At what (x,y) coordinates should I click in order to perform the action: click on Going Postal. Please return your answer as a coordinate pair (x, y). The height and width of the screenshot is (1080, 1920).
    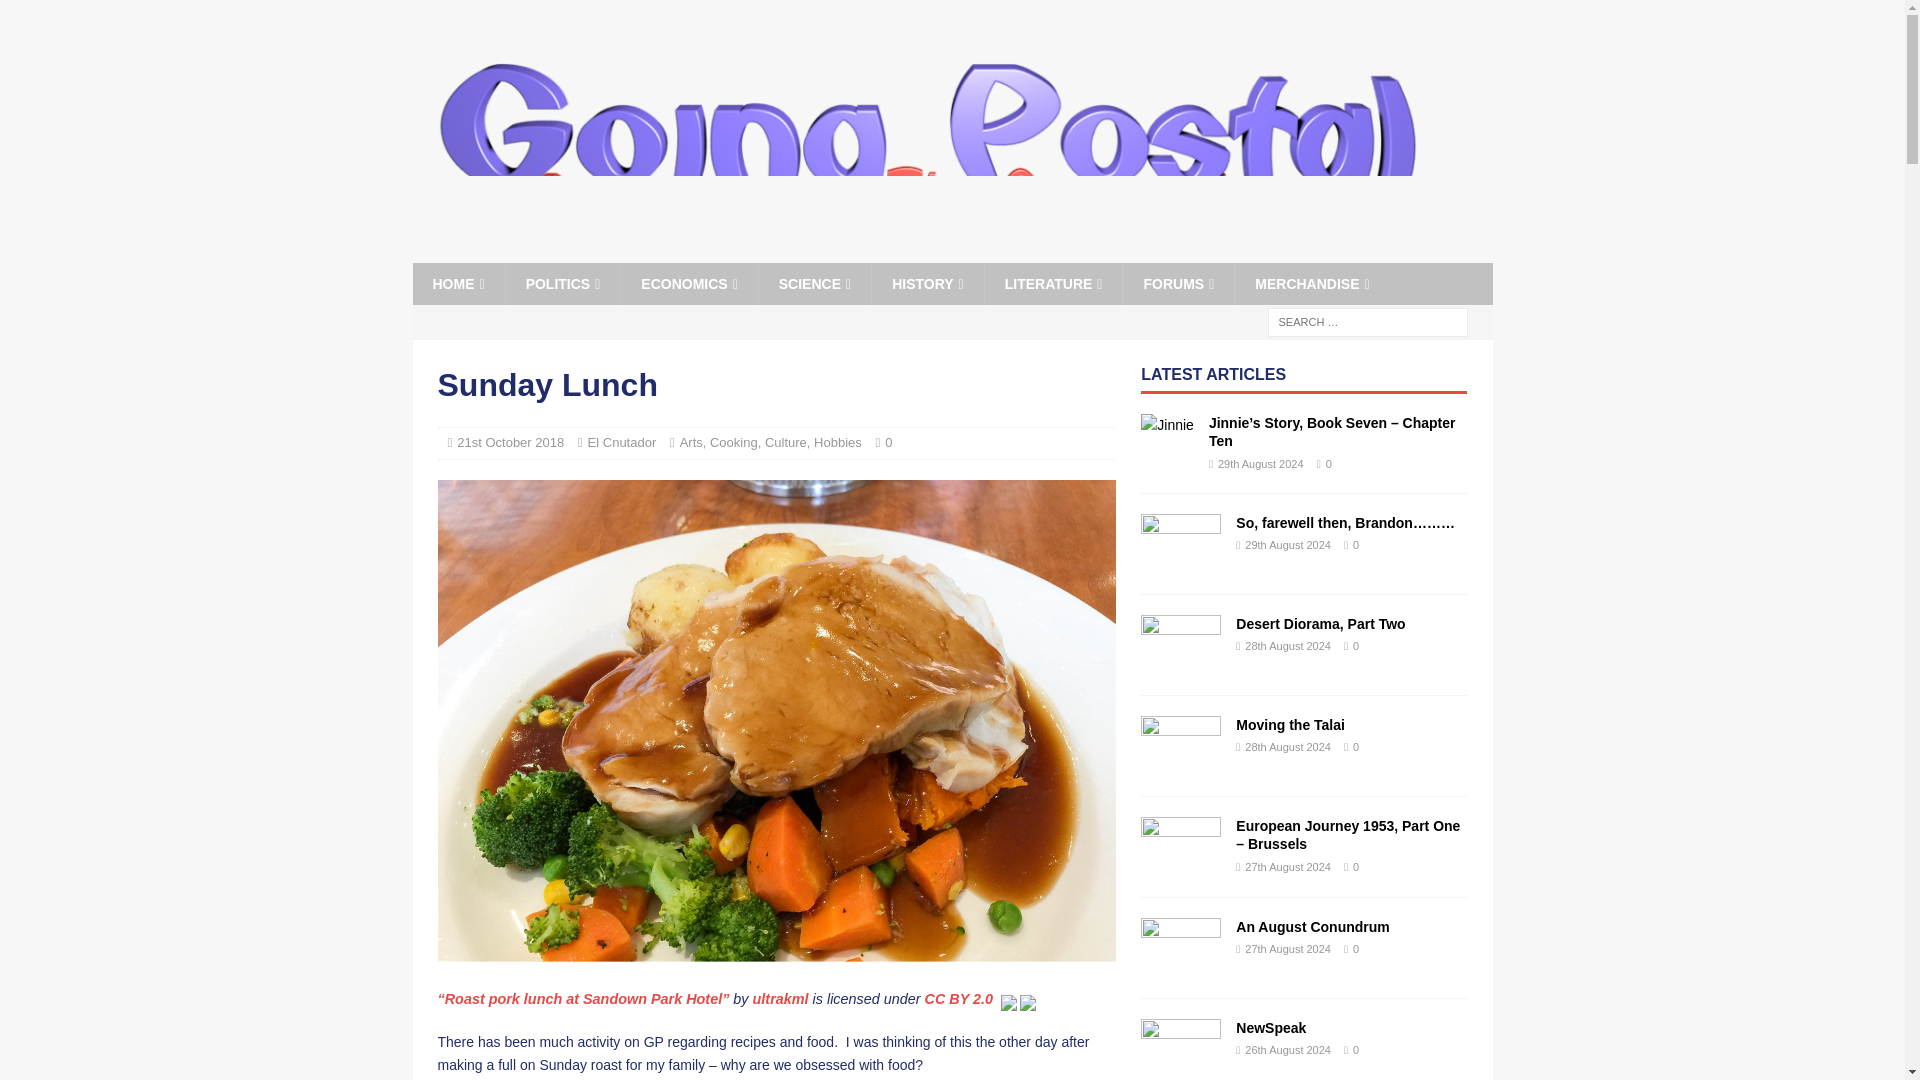
    Looking at the image, I should click on (926, 252).